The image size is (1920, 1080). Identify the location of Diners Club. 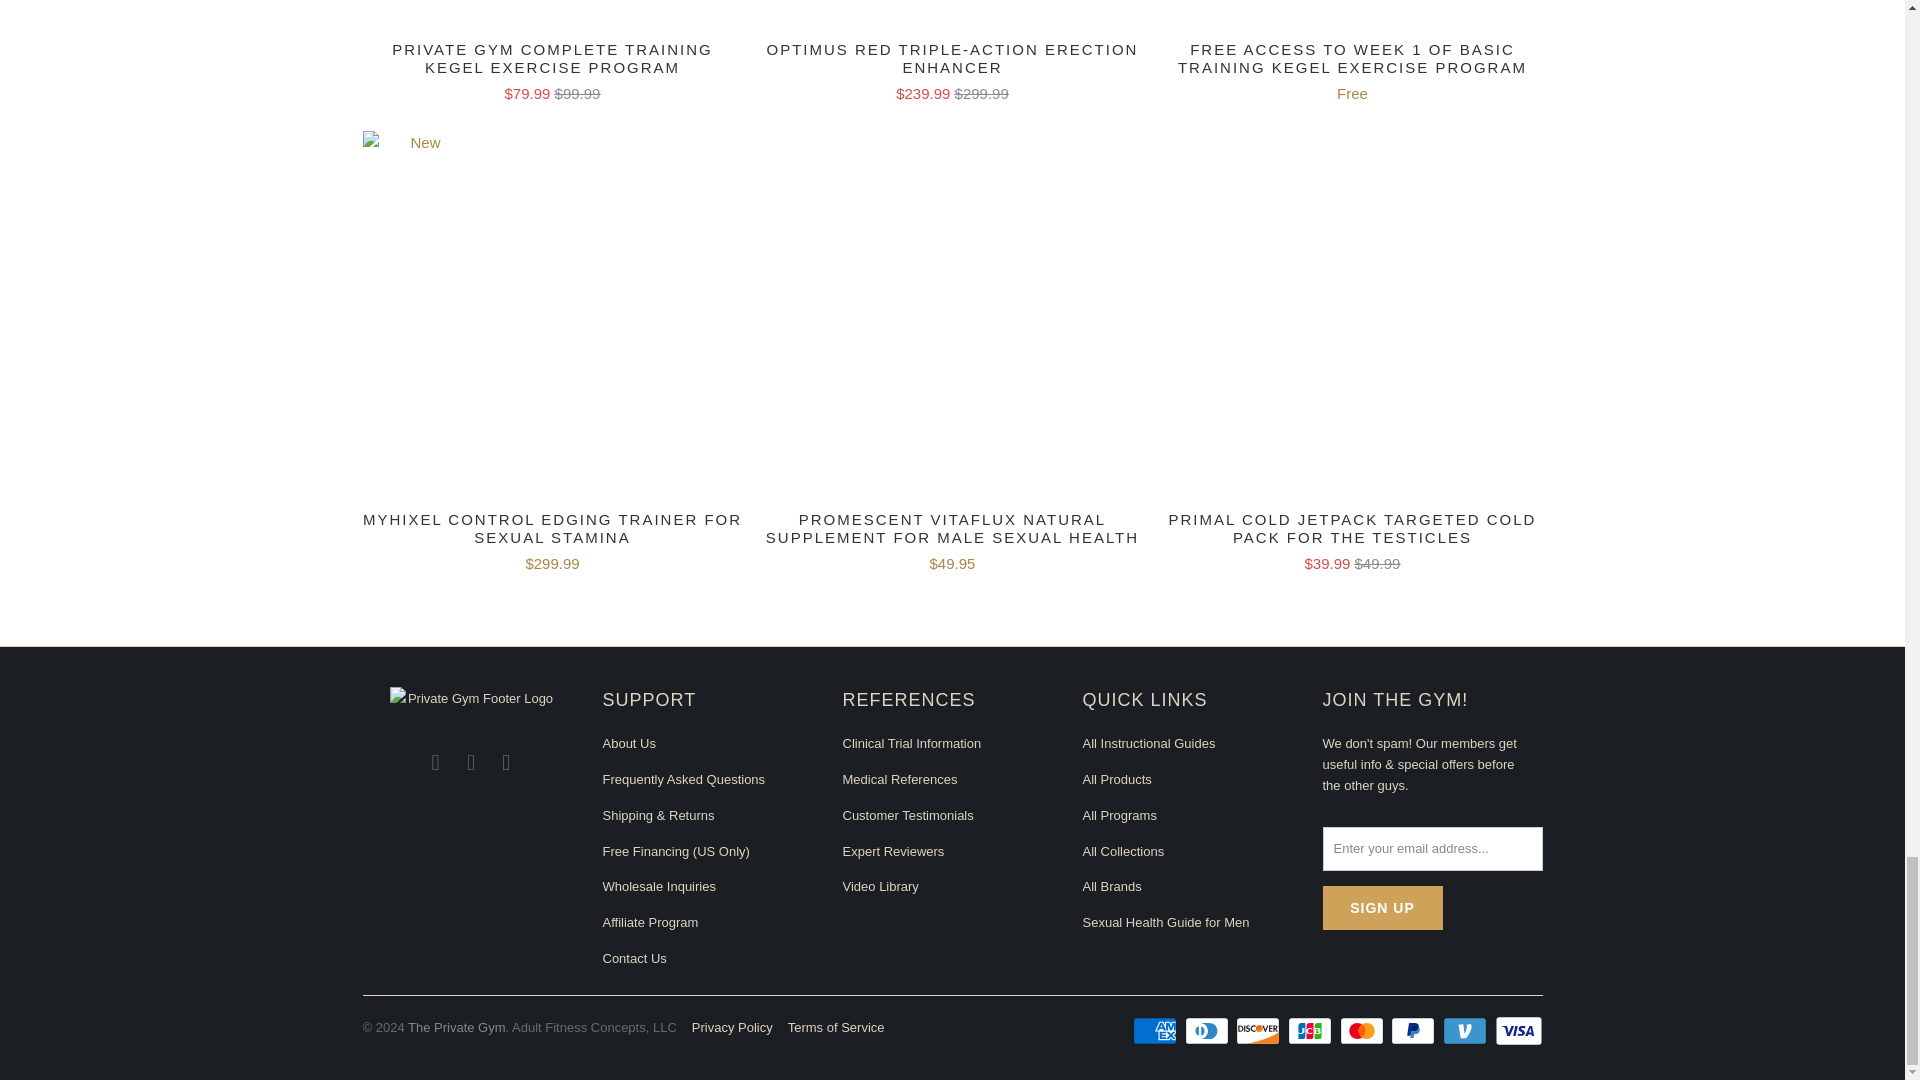
(1208, 1031).